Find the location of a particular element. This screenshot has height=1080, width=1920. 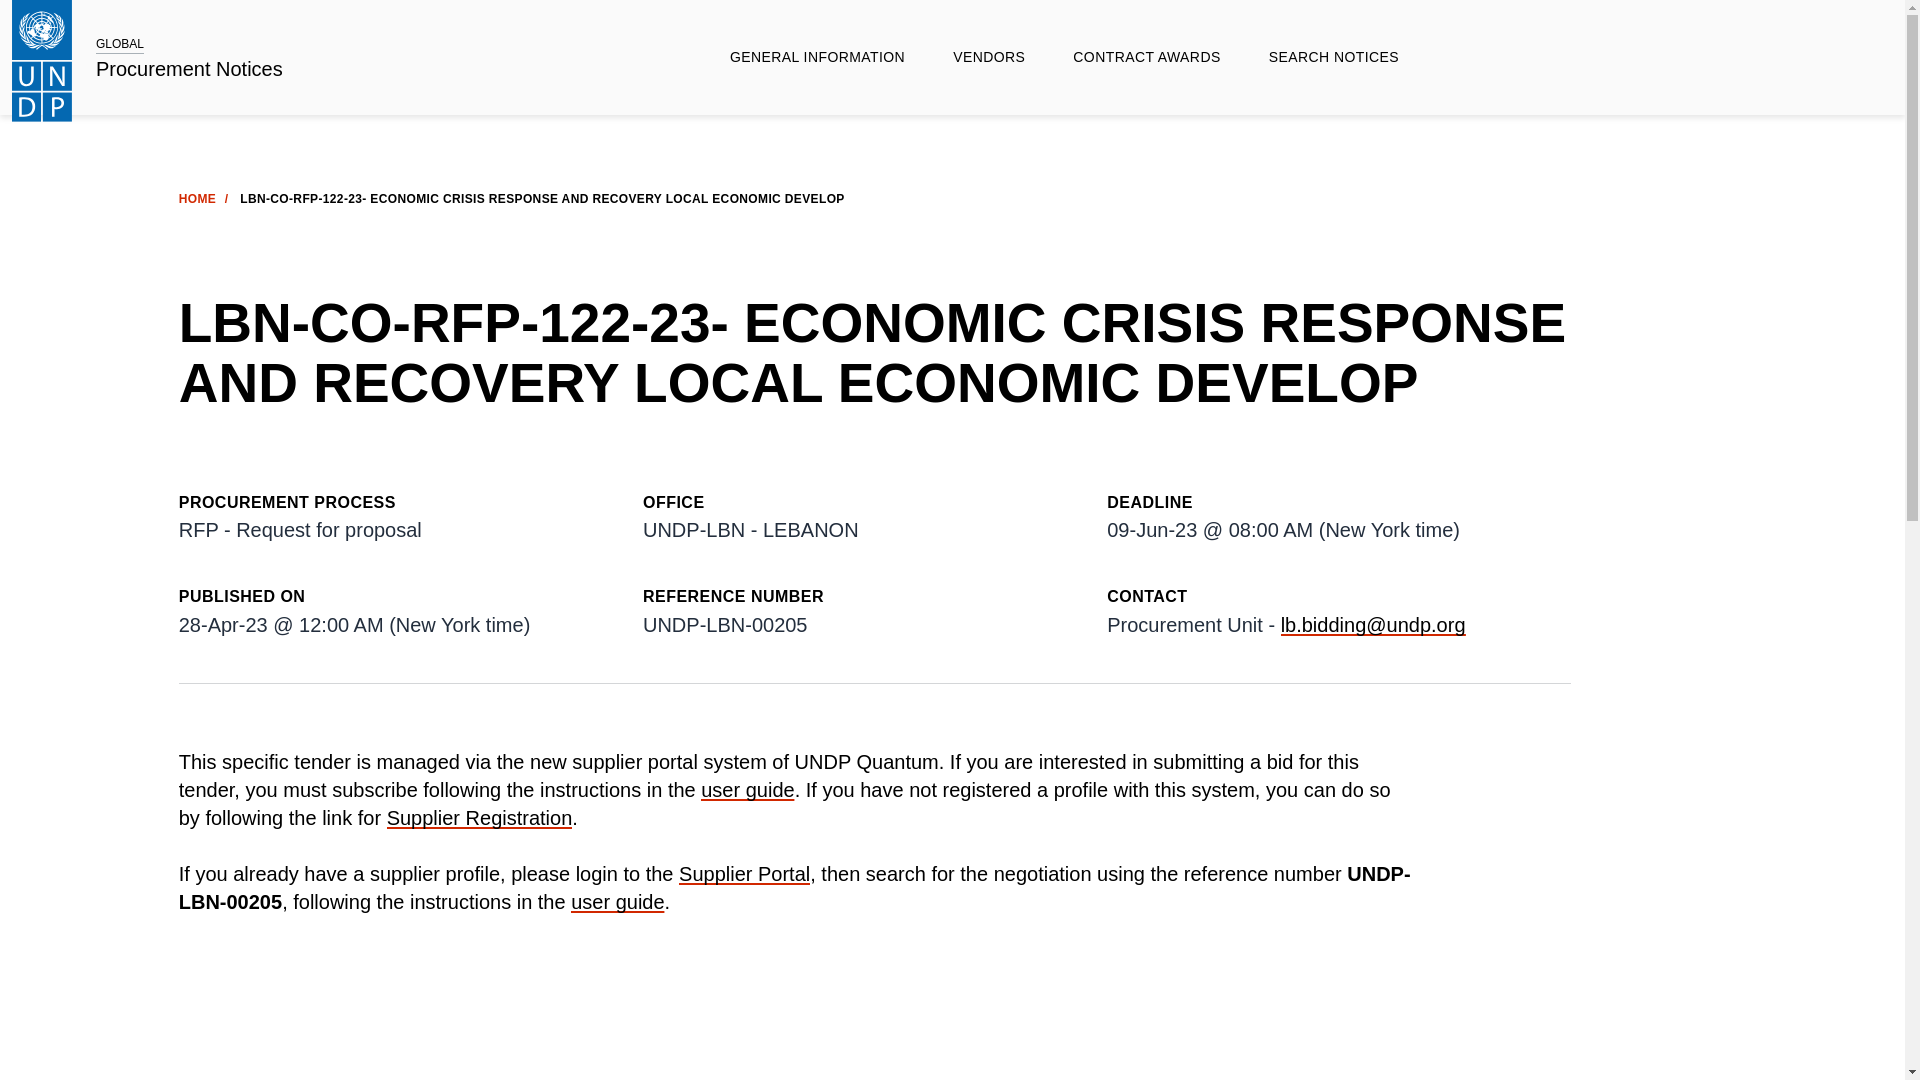

VENDORS is located at coordinates (988, 57).